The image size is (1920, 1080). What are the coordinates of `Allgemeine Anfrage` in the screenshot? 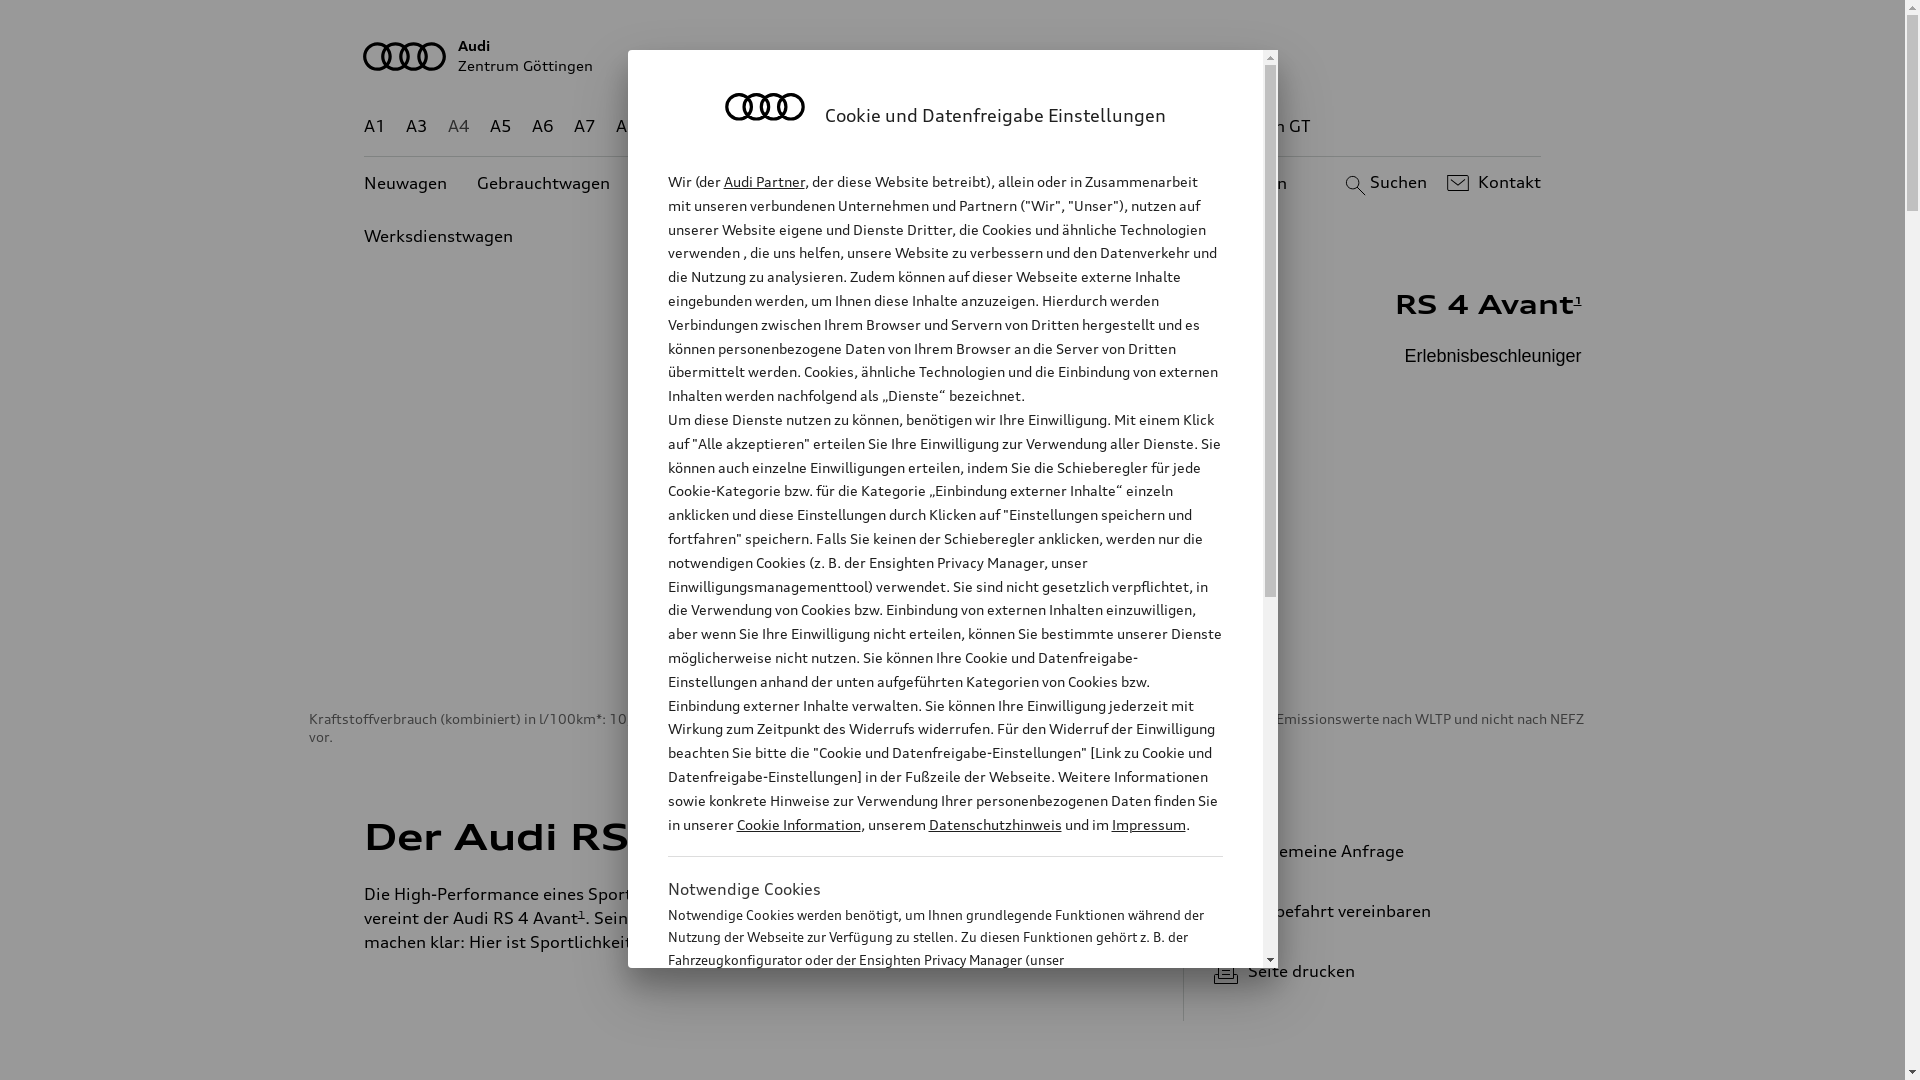 It's located at (1370, 851).